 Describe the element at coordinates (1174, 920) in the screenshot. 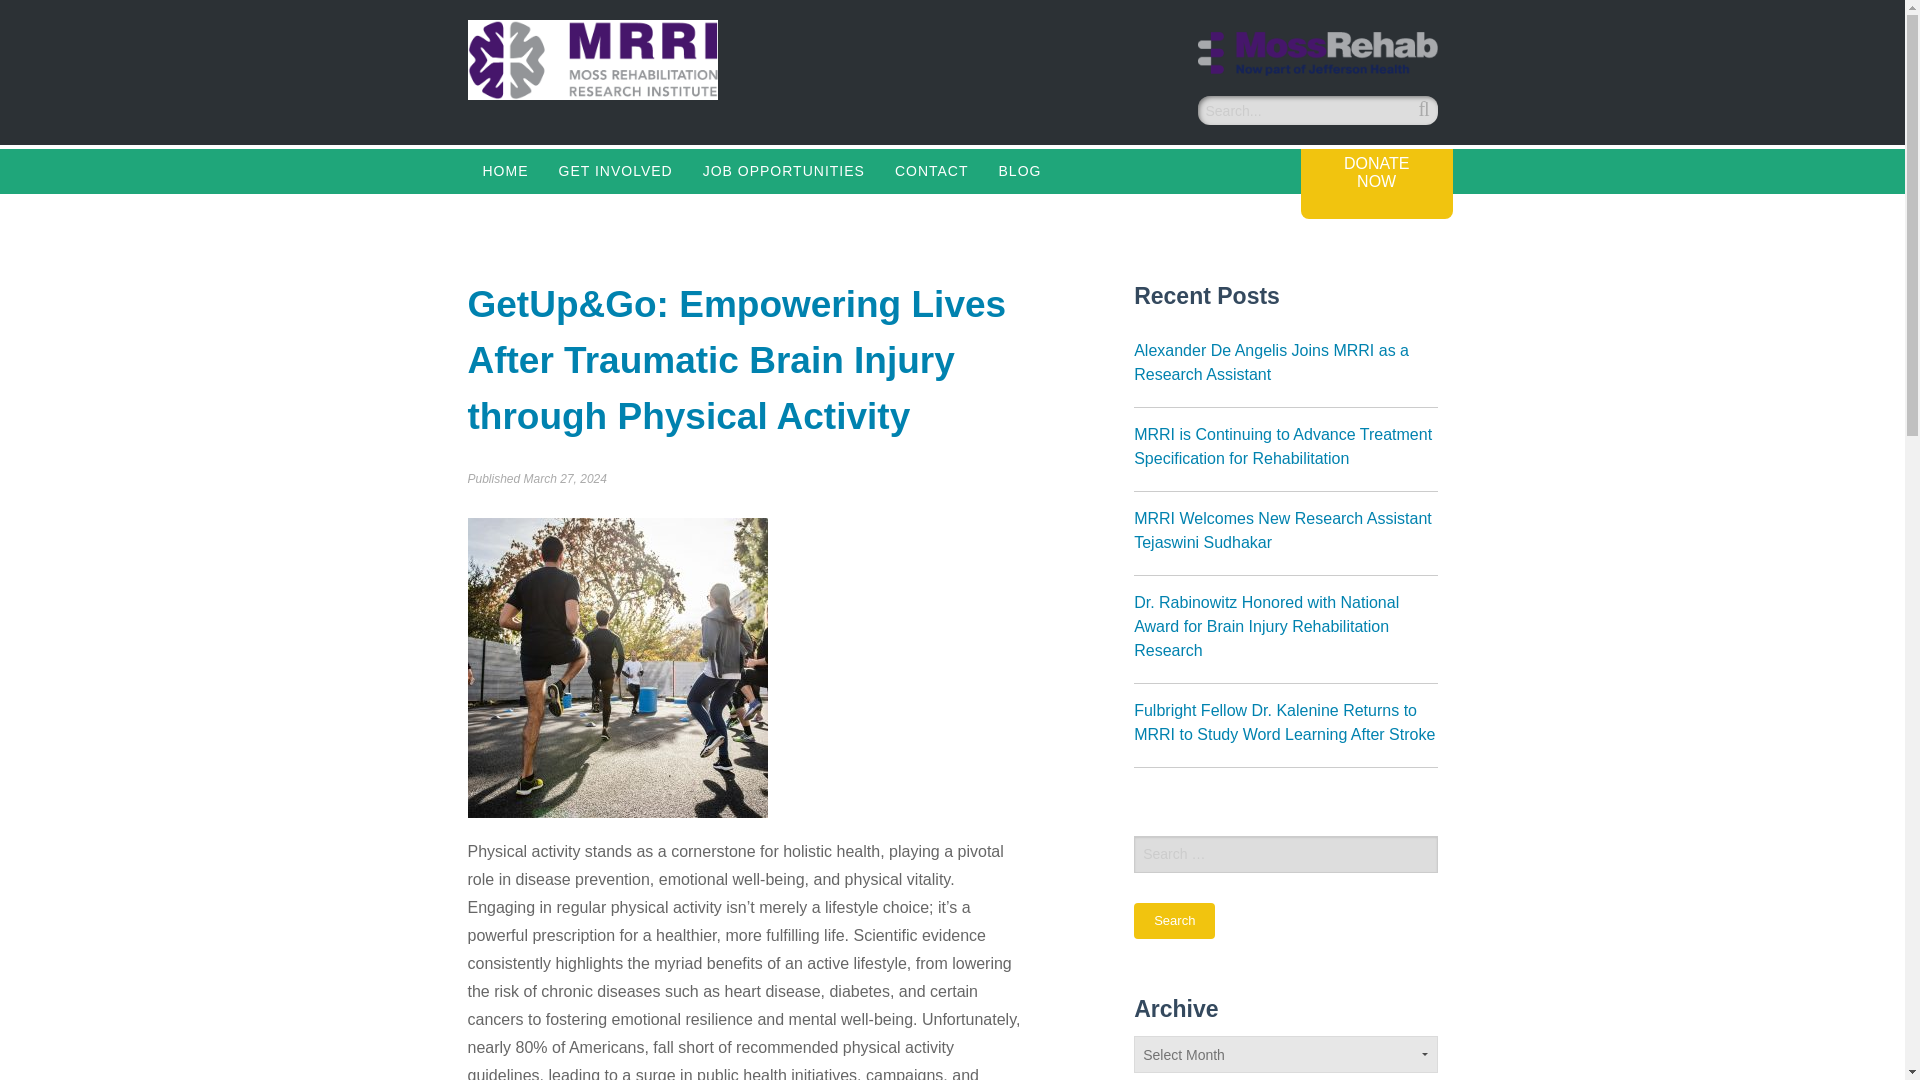

I see `Search` at that location.